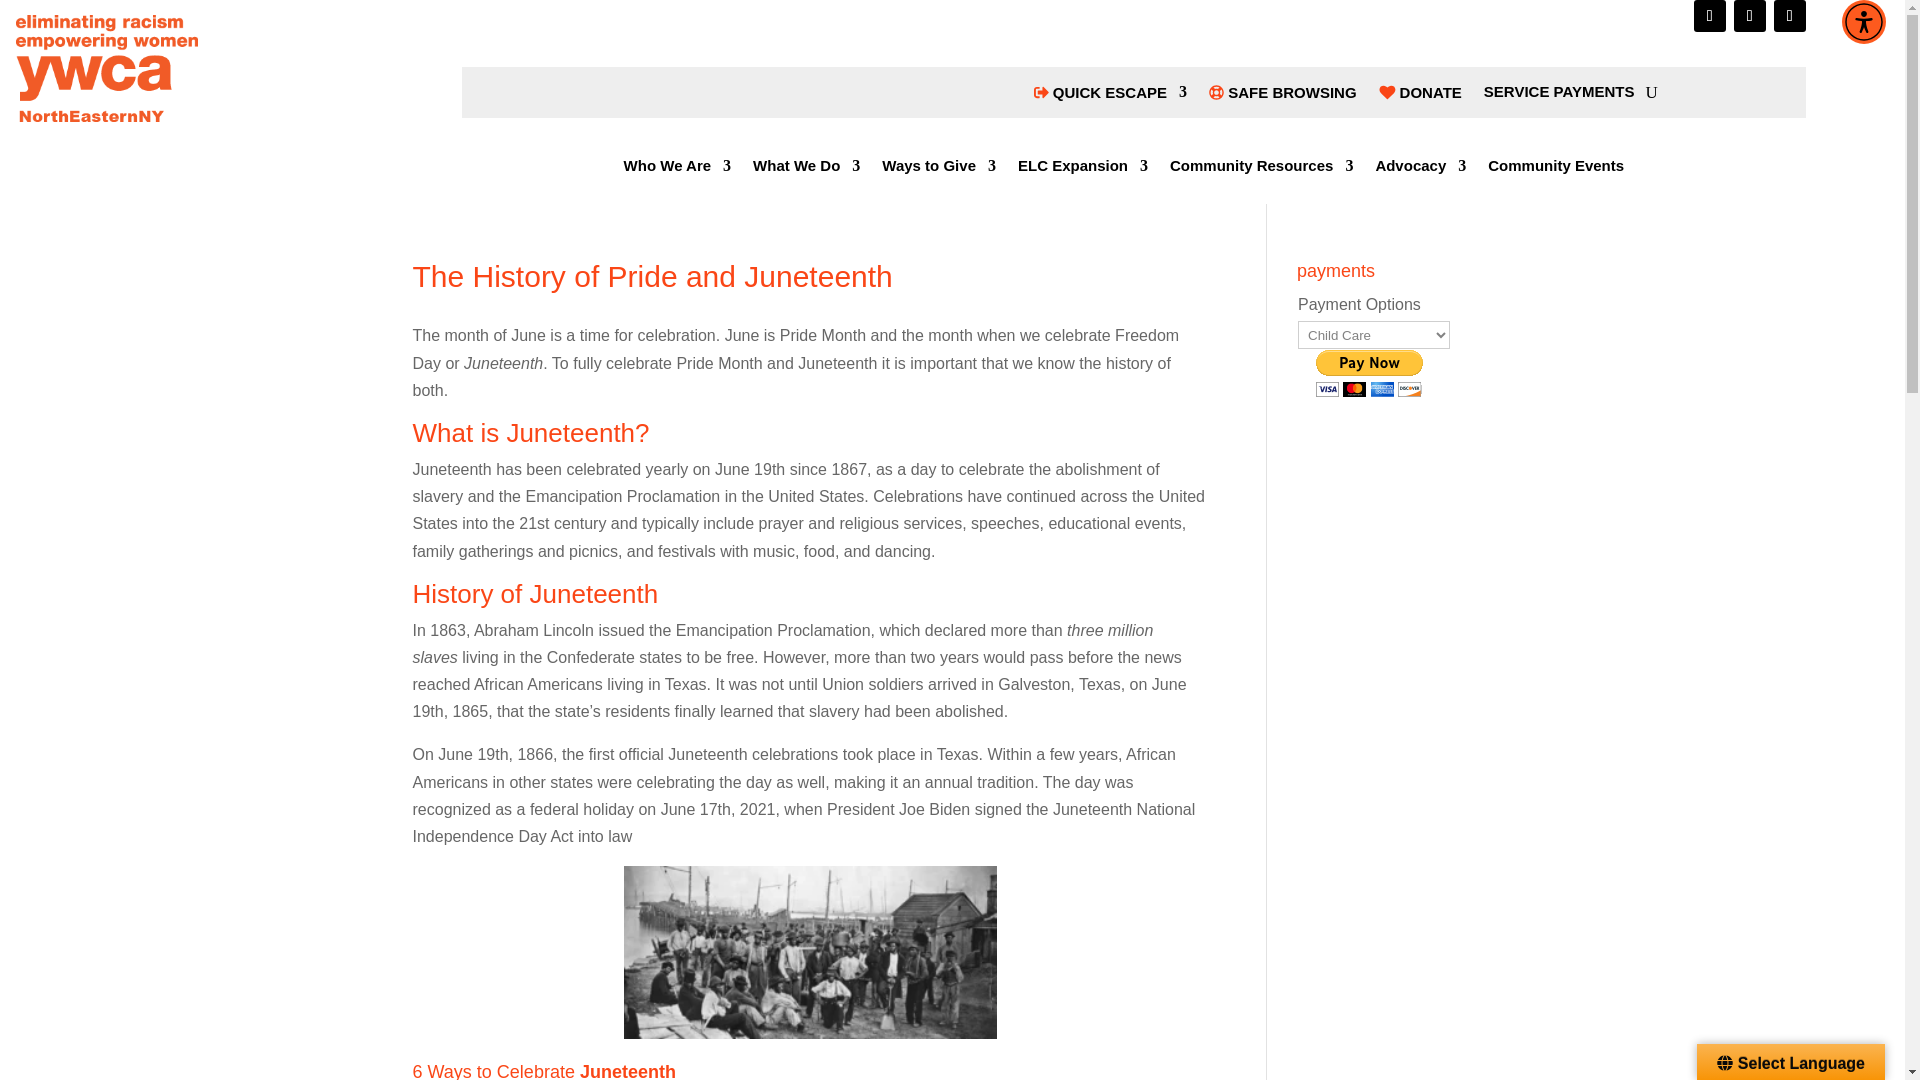 The height and width of the screenshot is (1080, 1920). Describe the element at coordinates (938, 170) in the screenshot. I see `Ways to Give` at that location.